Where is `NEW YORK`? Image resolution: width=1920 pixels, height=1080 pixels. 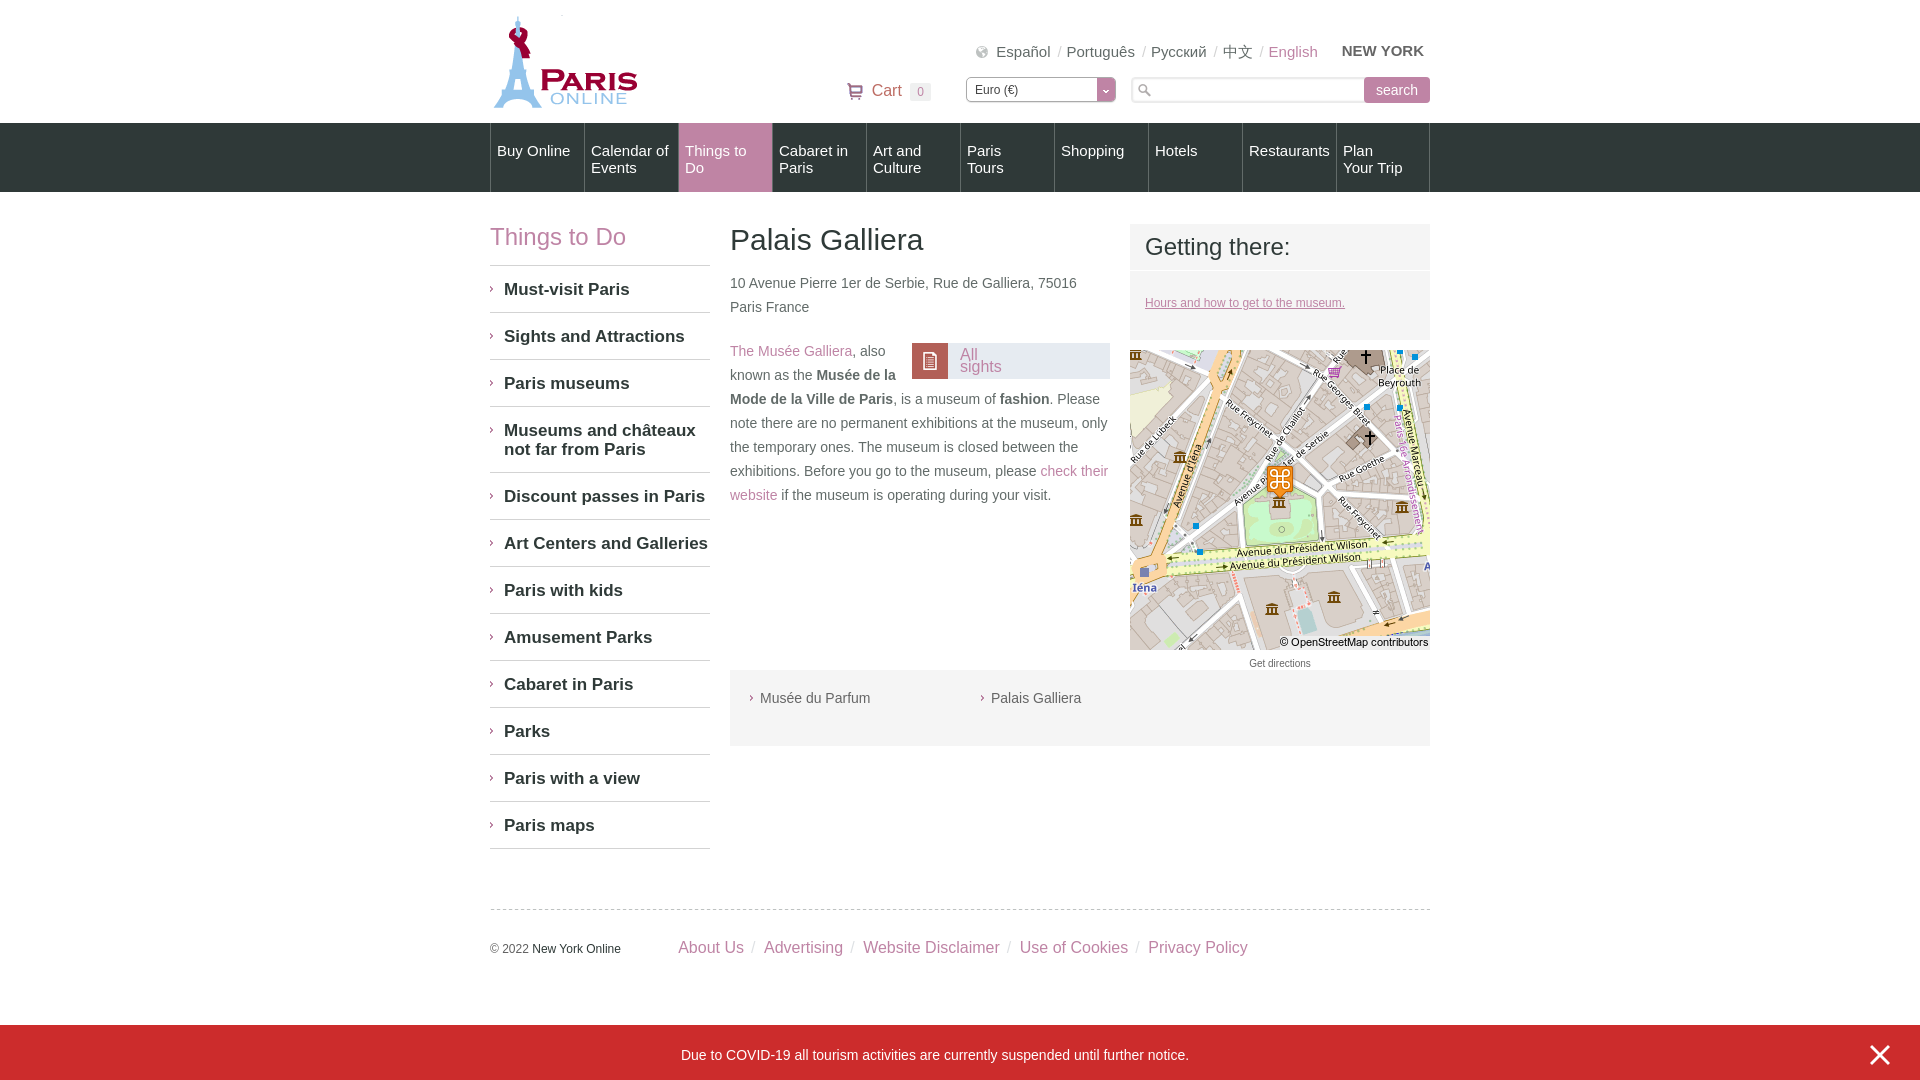 NEW YORK is located at coordinates (725, 158).